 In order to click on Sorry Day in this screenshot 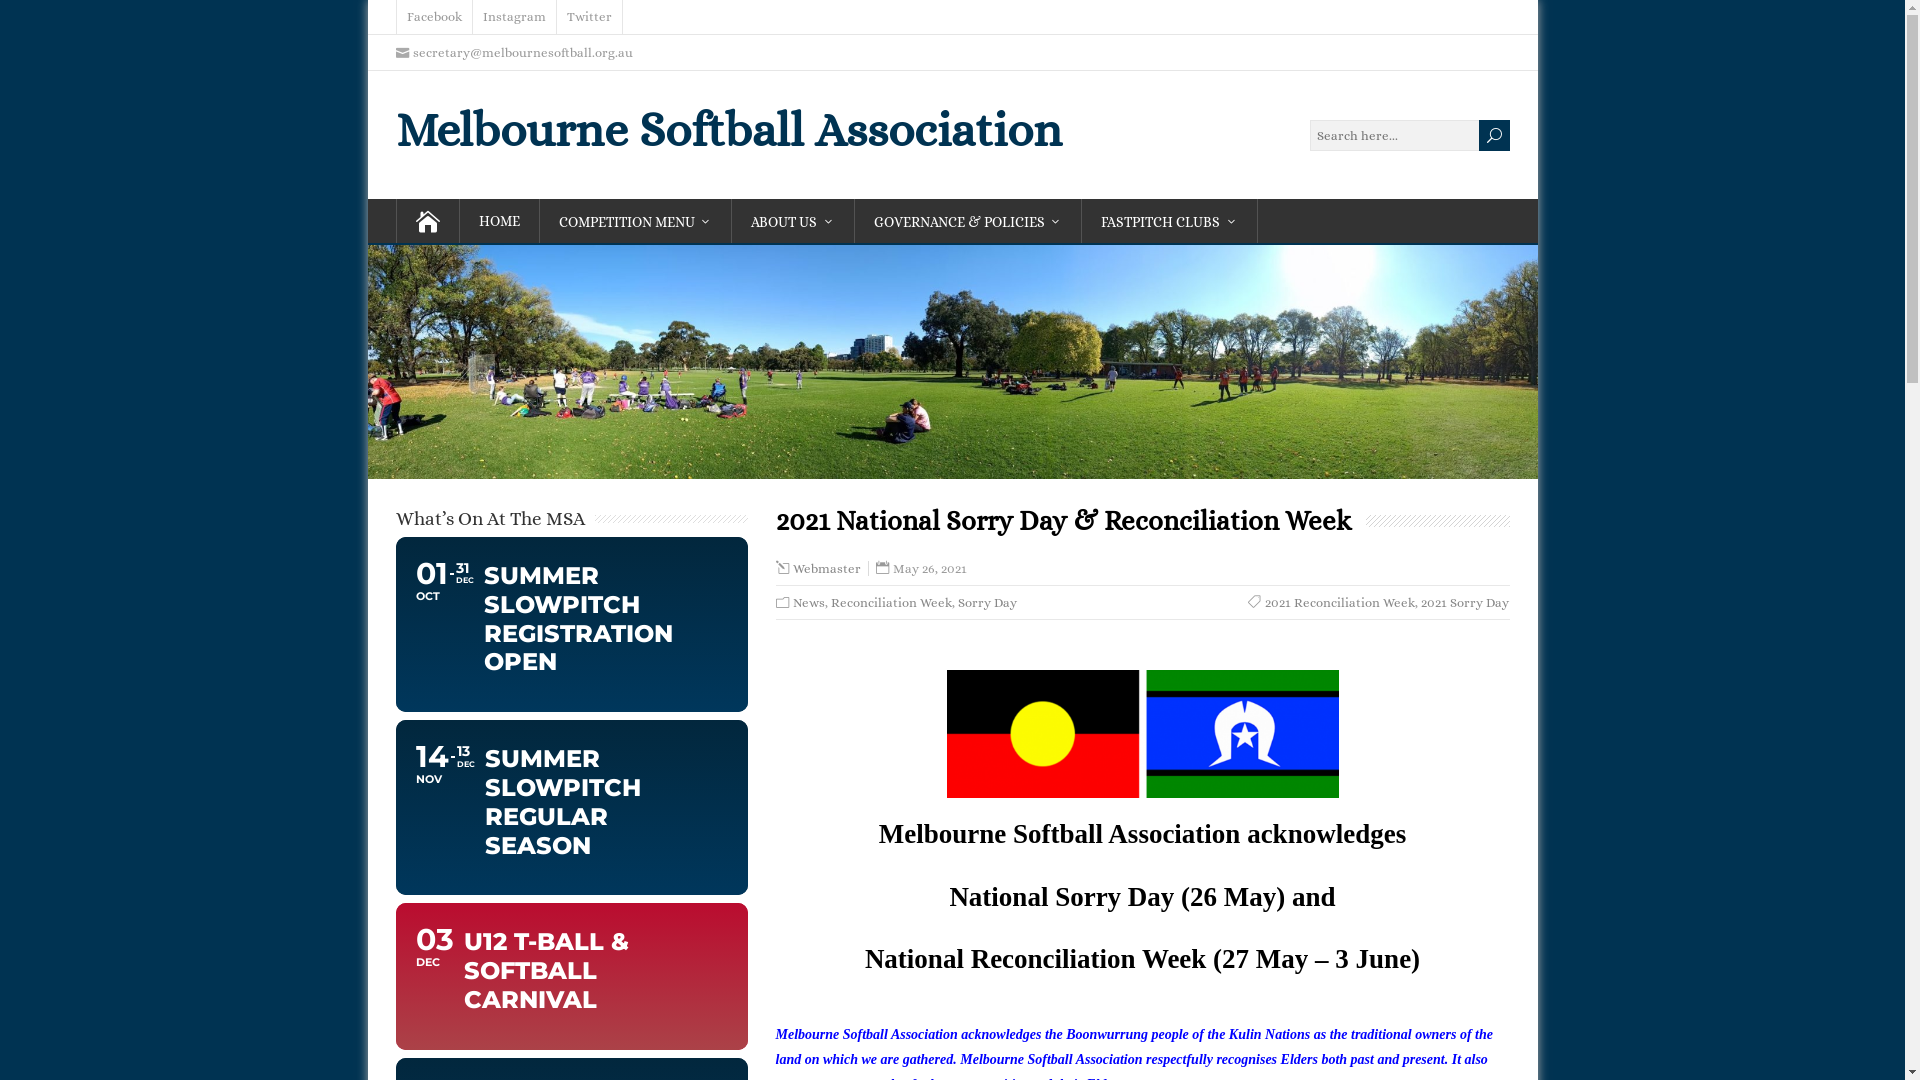, I will do `click(988, 602)`.